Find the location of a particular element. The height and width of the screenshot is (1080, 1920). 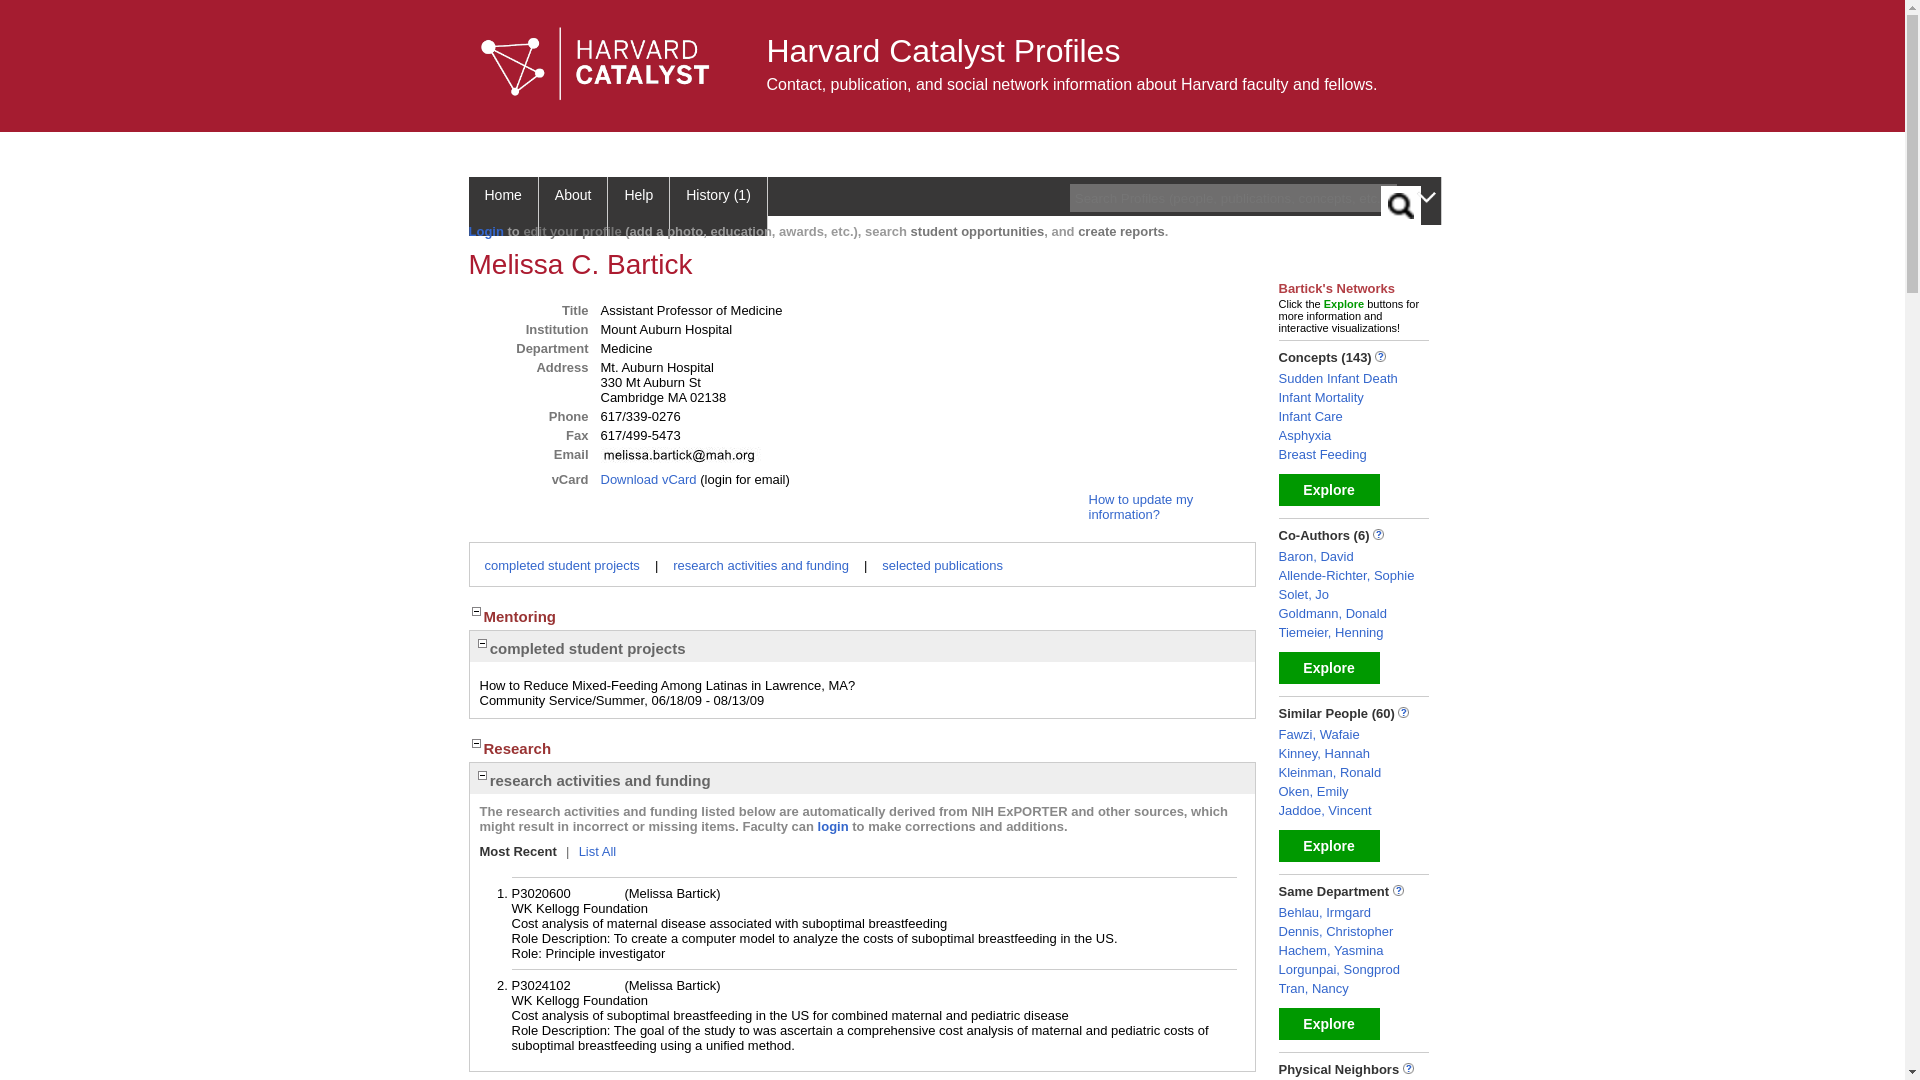

research activities and funding is located at coordinates (760, 566).